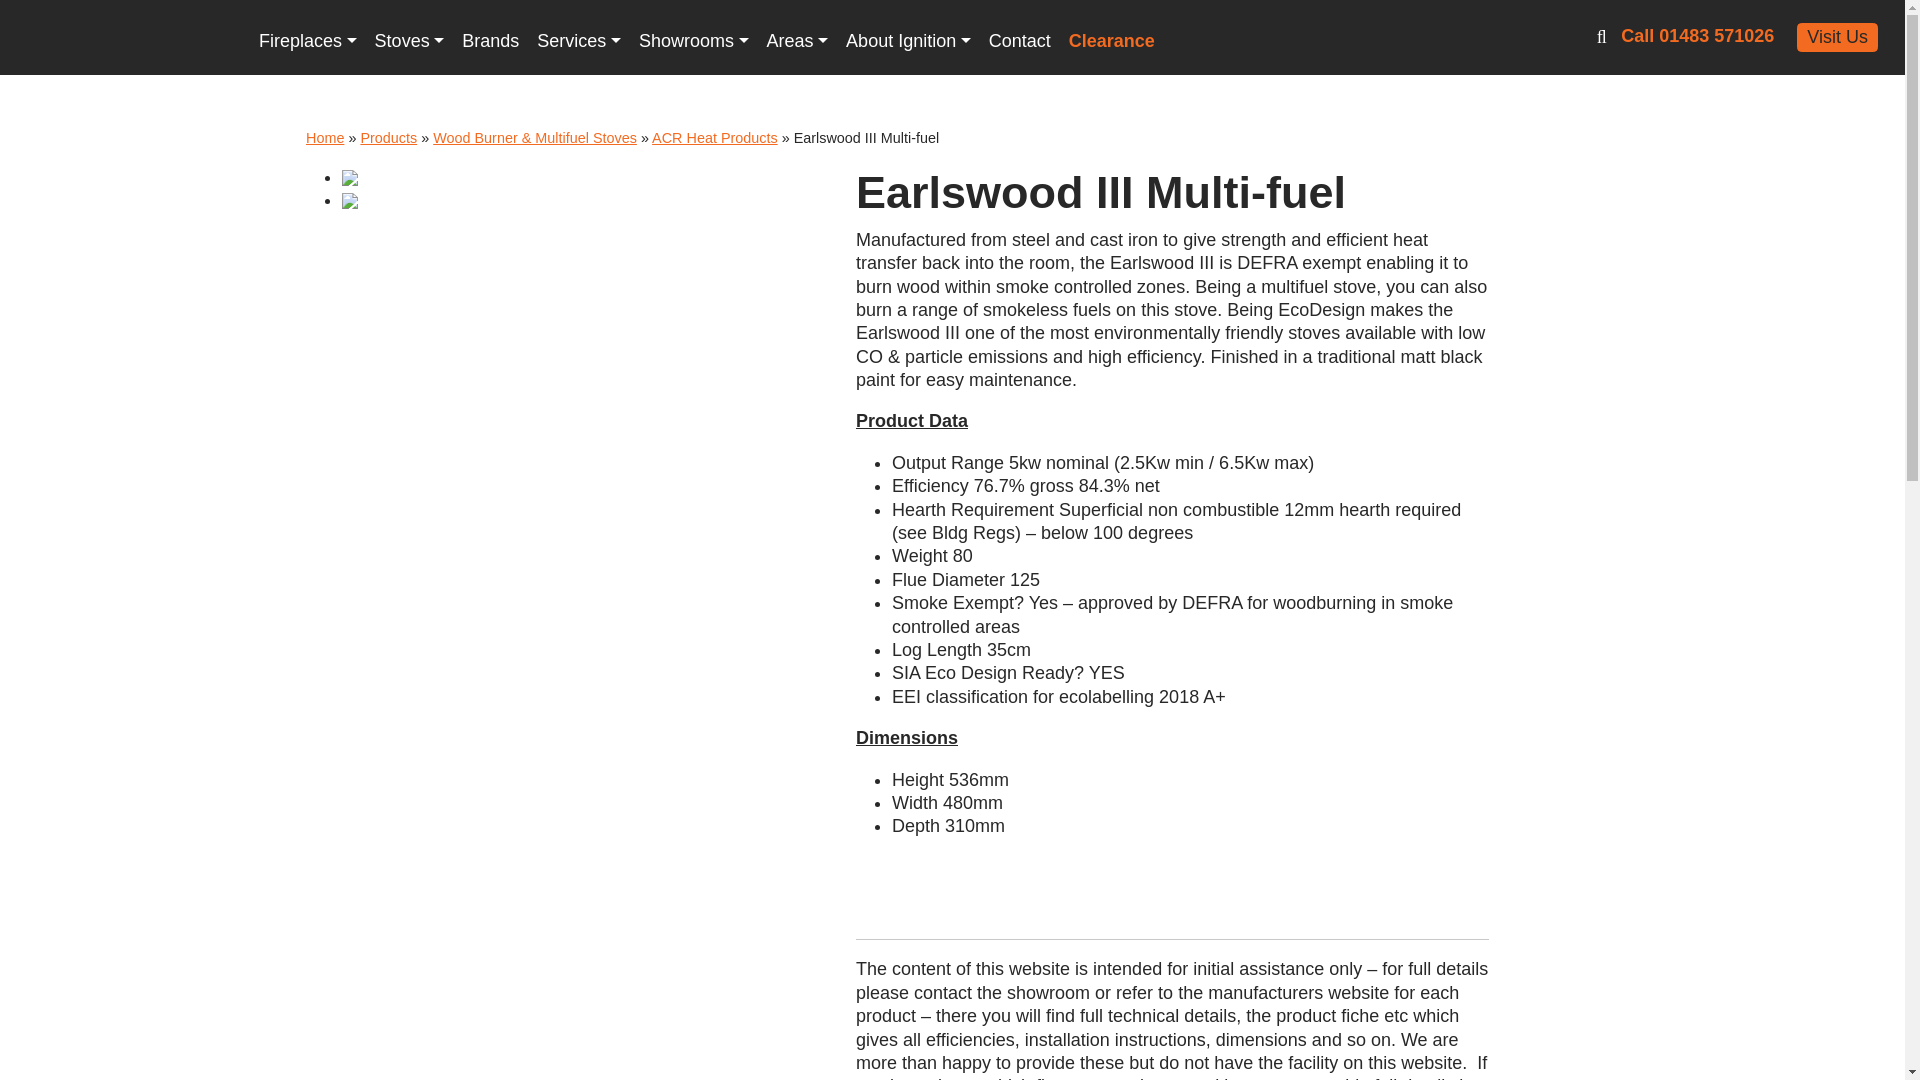  I want to click on Services, so click(578, 40).